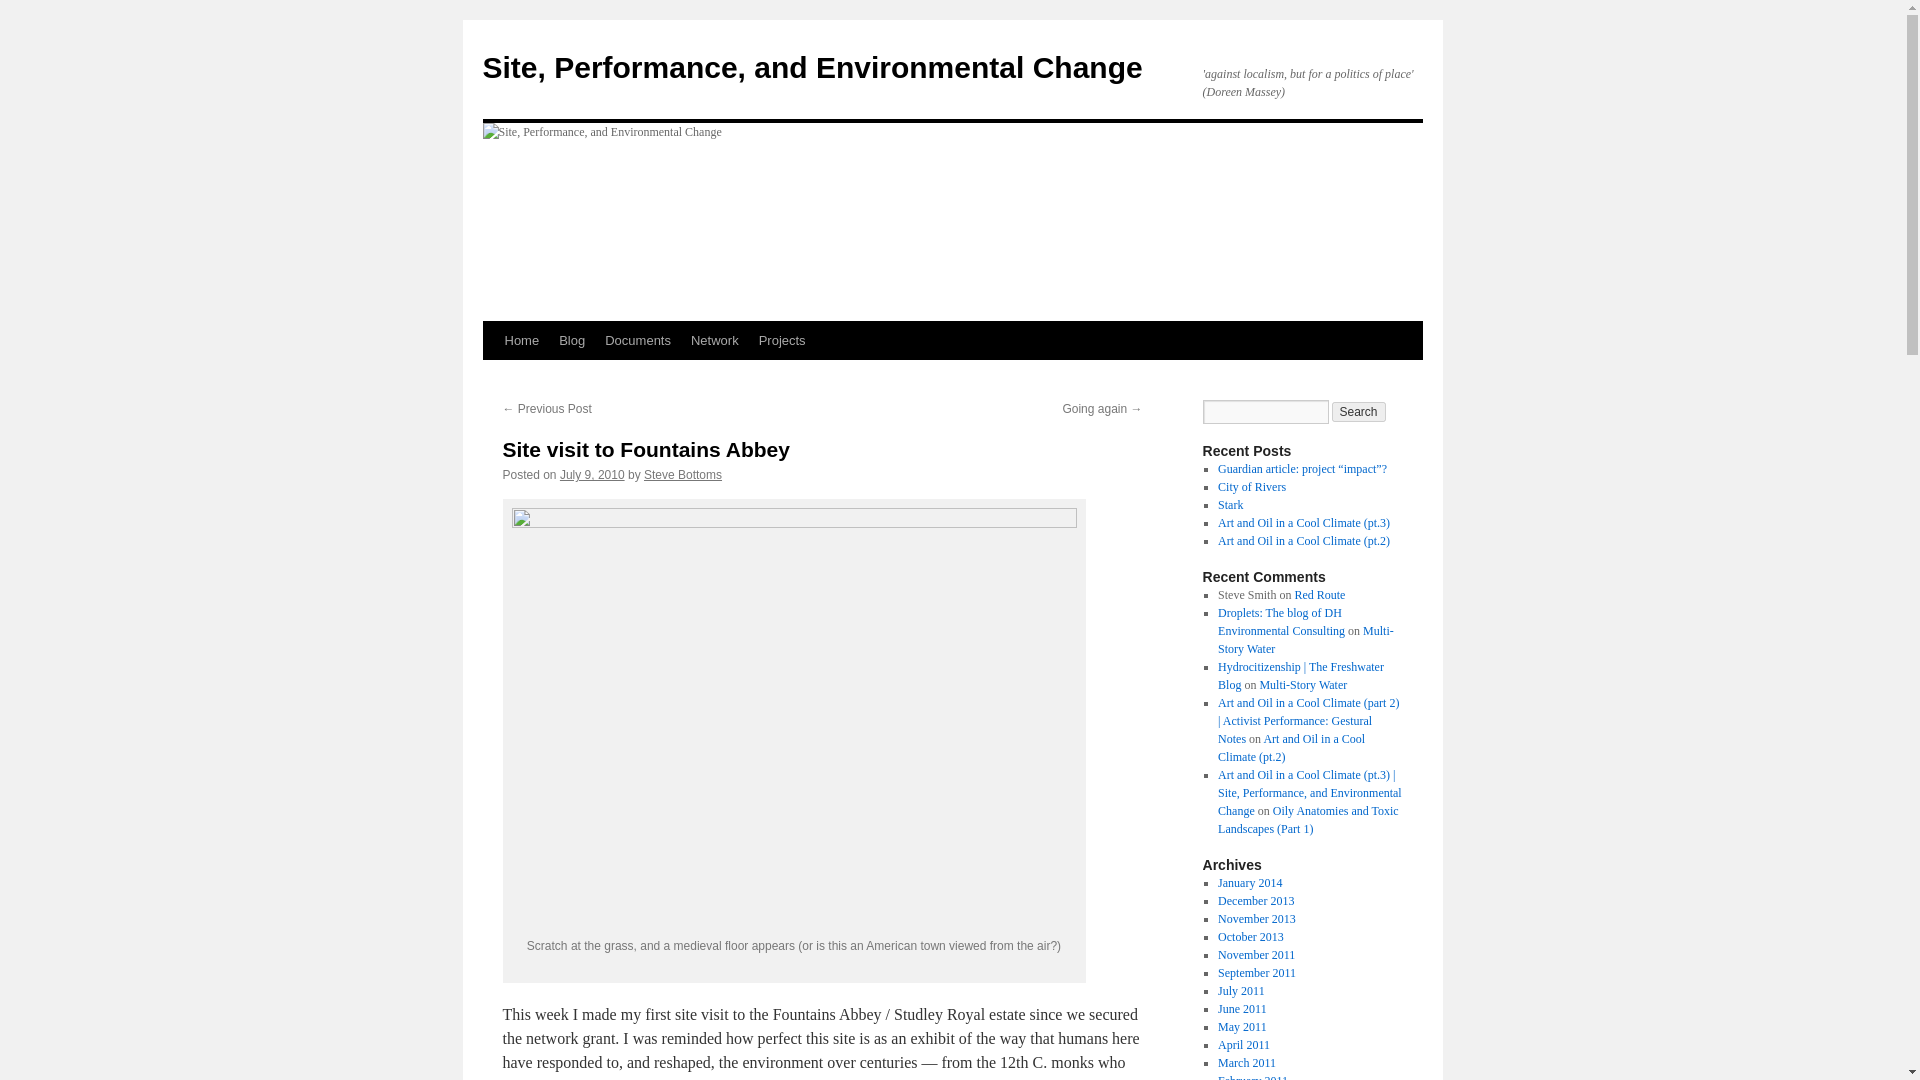 The height and width of the screenshot is (1080, 1920). Describe the element at coordinates (592, 474) in the screenshot. I see `July 9, 2010` at that location.